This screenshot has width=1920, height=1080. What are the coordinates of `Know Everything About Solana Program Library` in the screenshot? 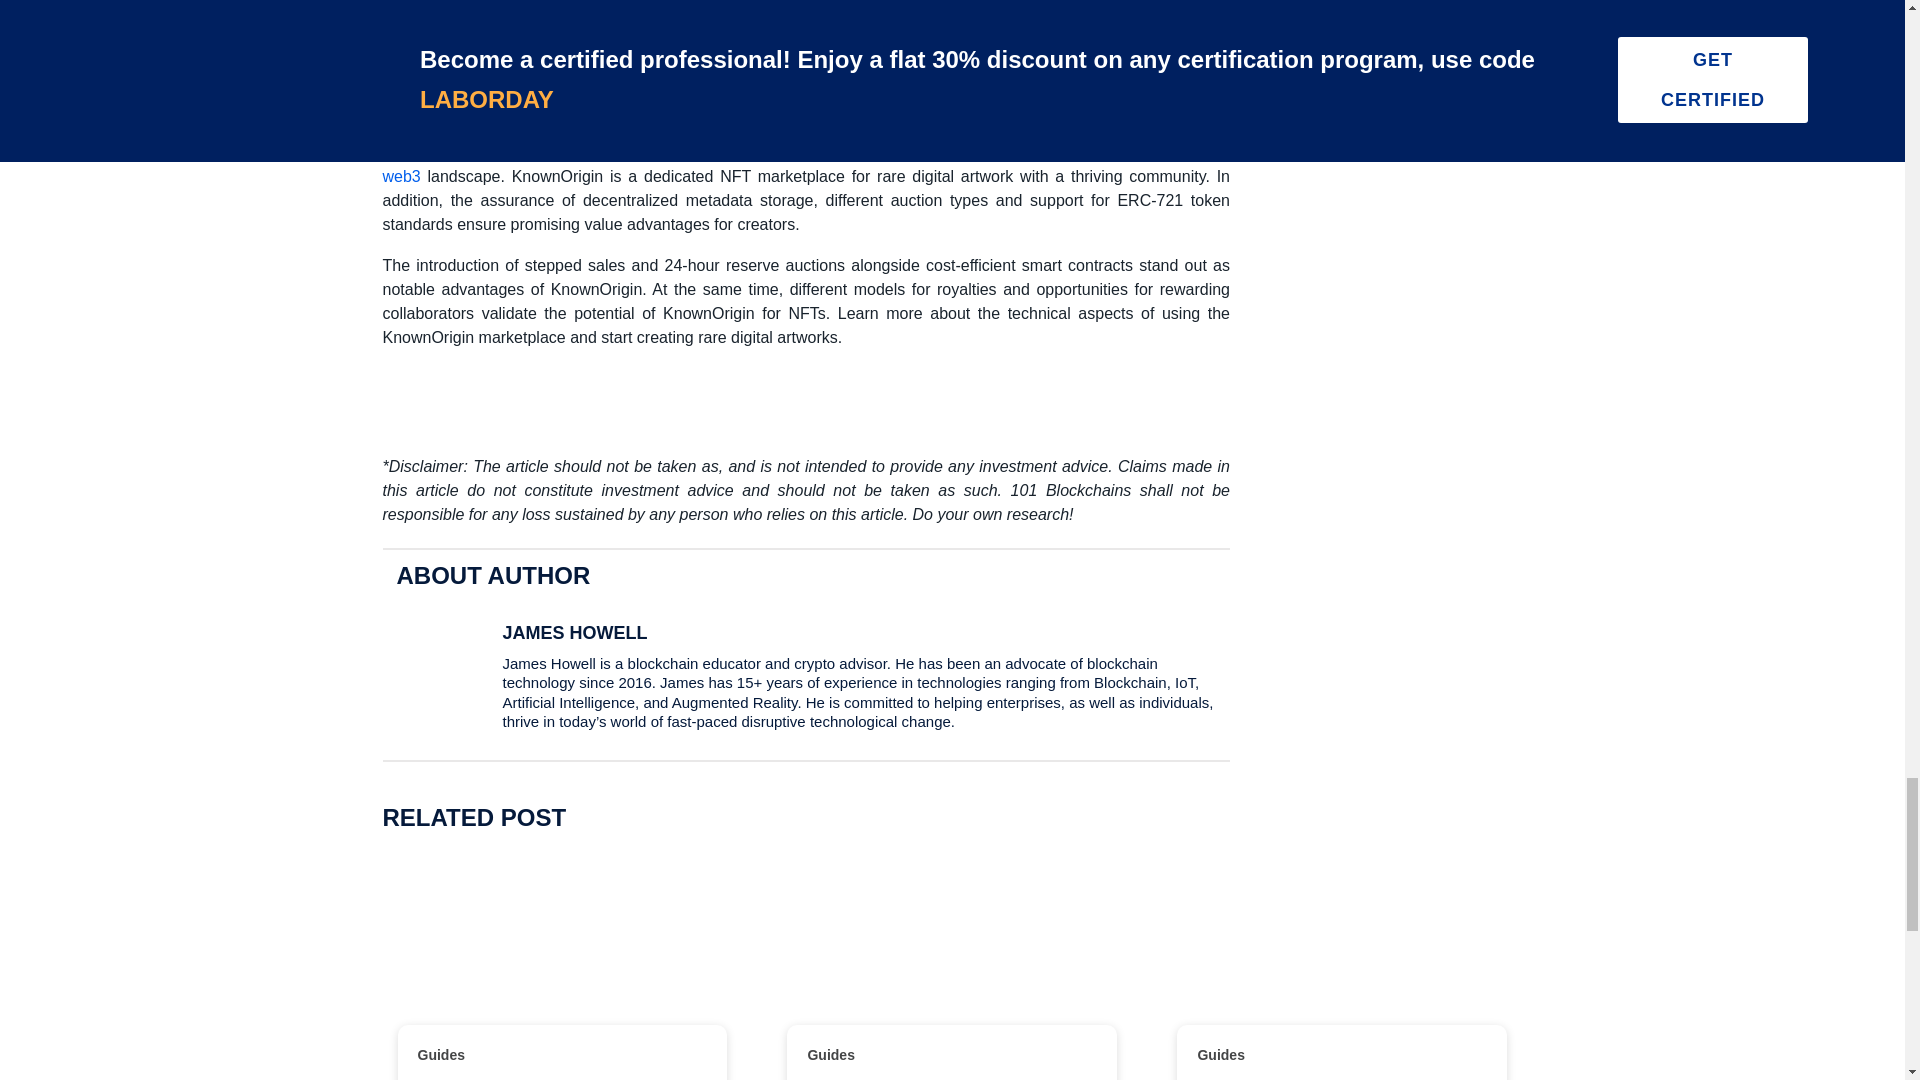 It's located at (562, 954).